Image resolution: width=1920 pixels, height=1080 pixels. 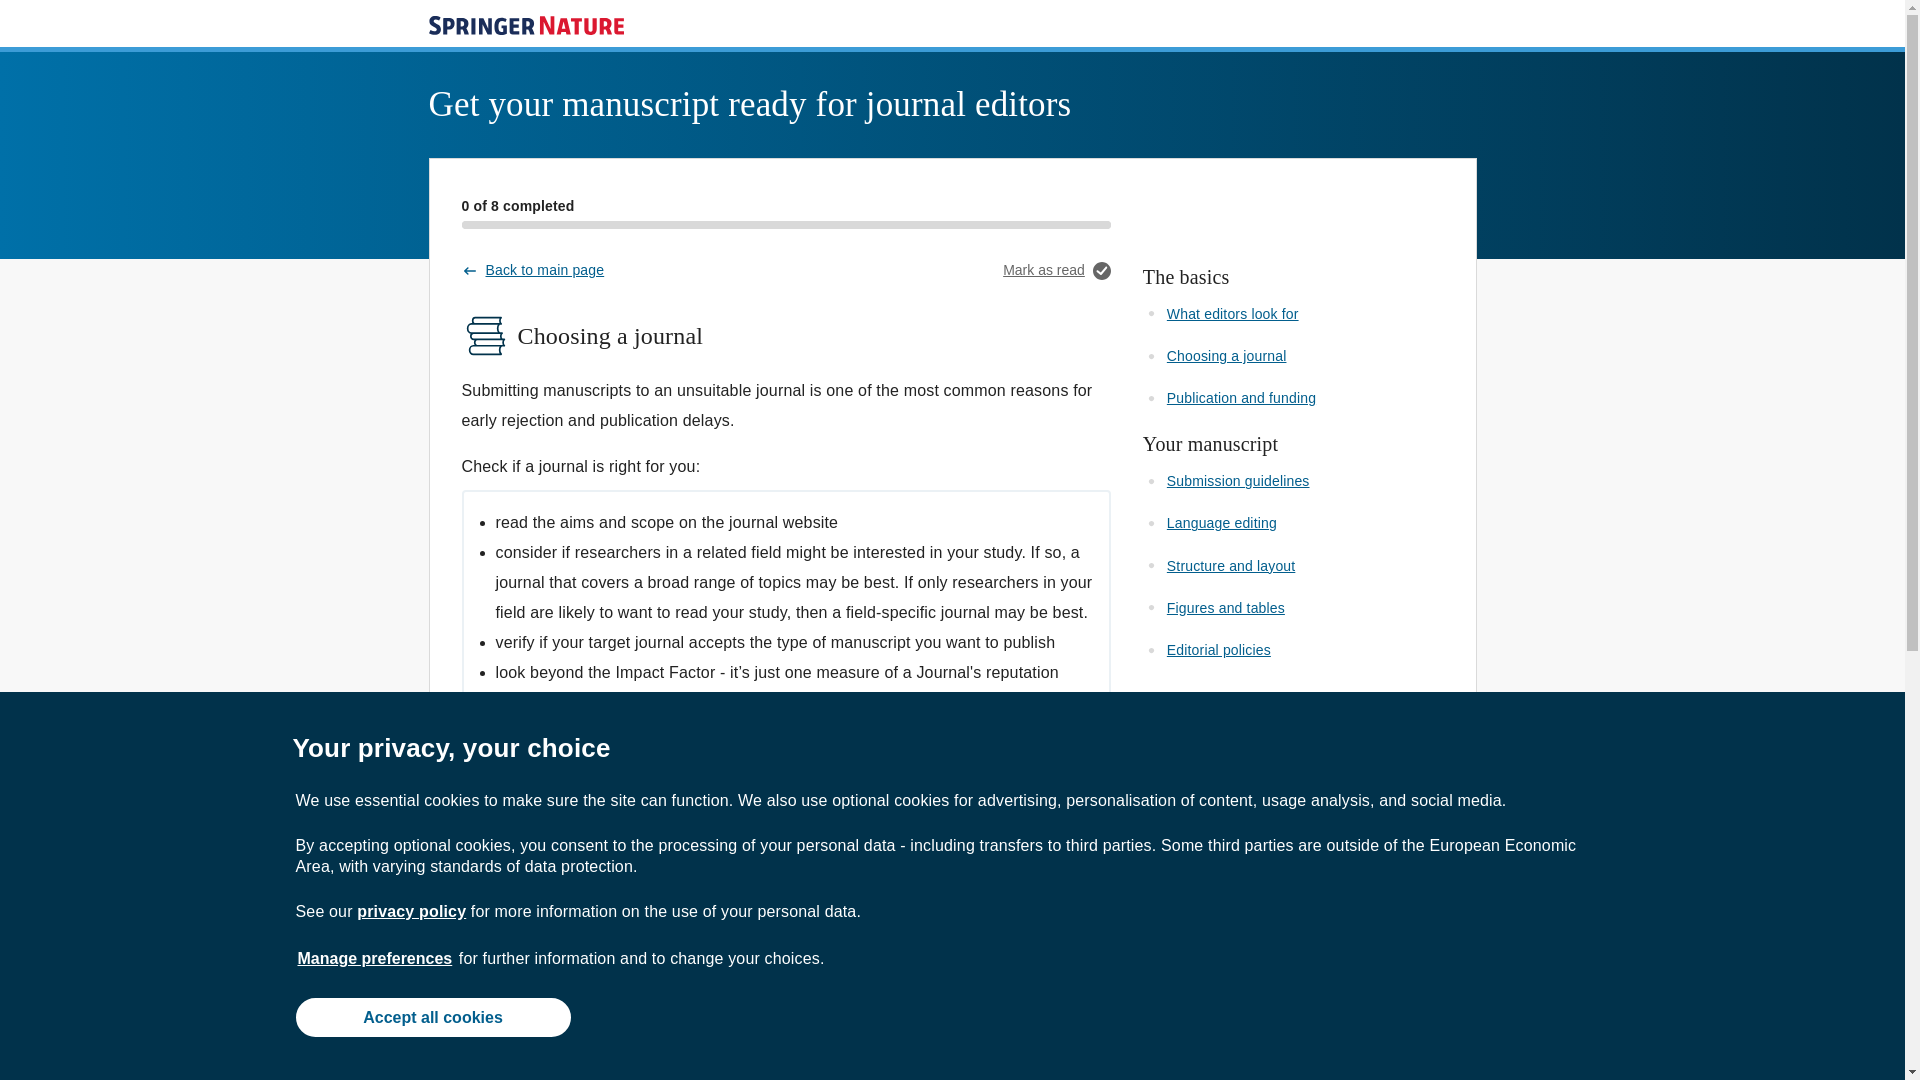 What do you see at coordinates (432, 1016) in the screenshot?
I see `Accept all cookies` at bounding box center [432, 1016].